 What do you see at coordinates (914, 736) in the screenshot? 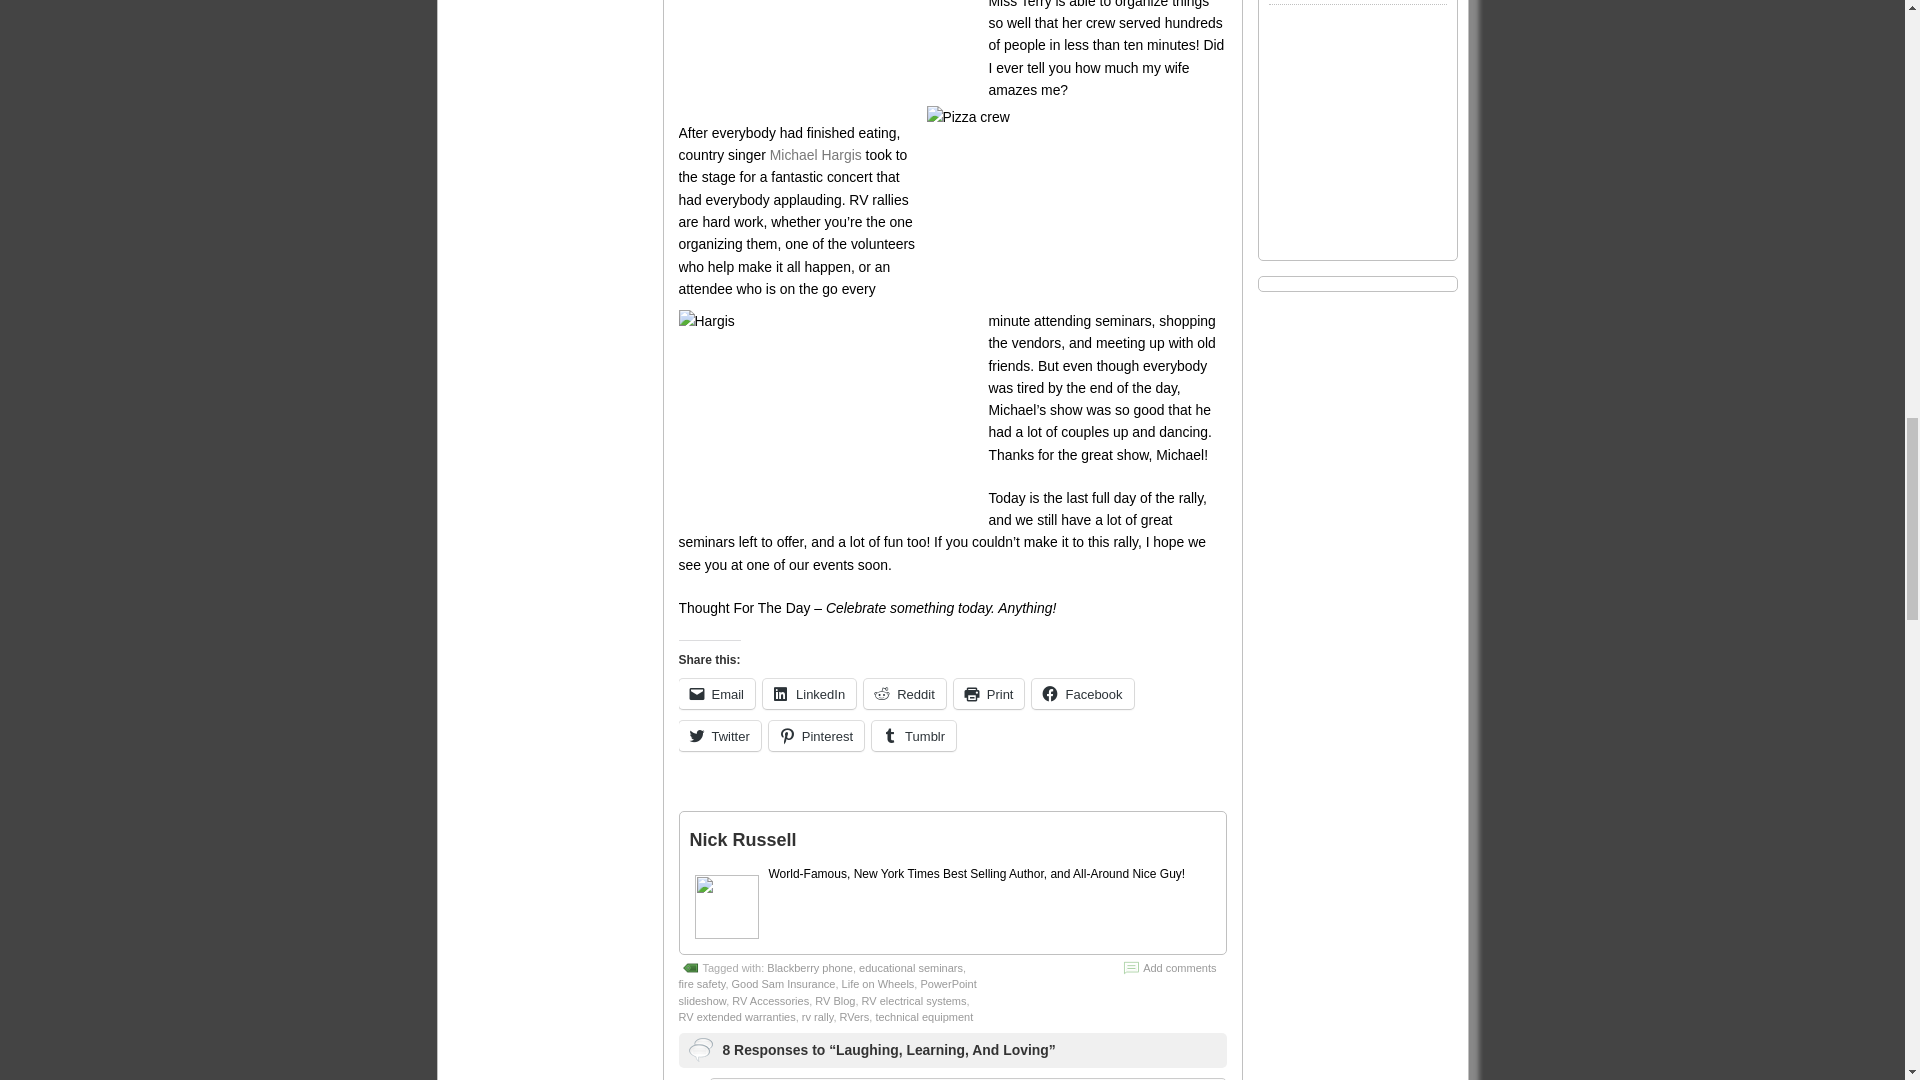
I see `Tumblr` at bounding box center [914, 736].